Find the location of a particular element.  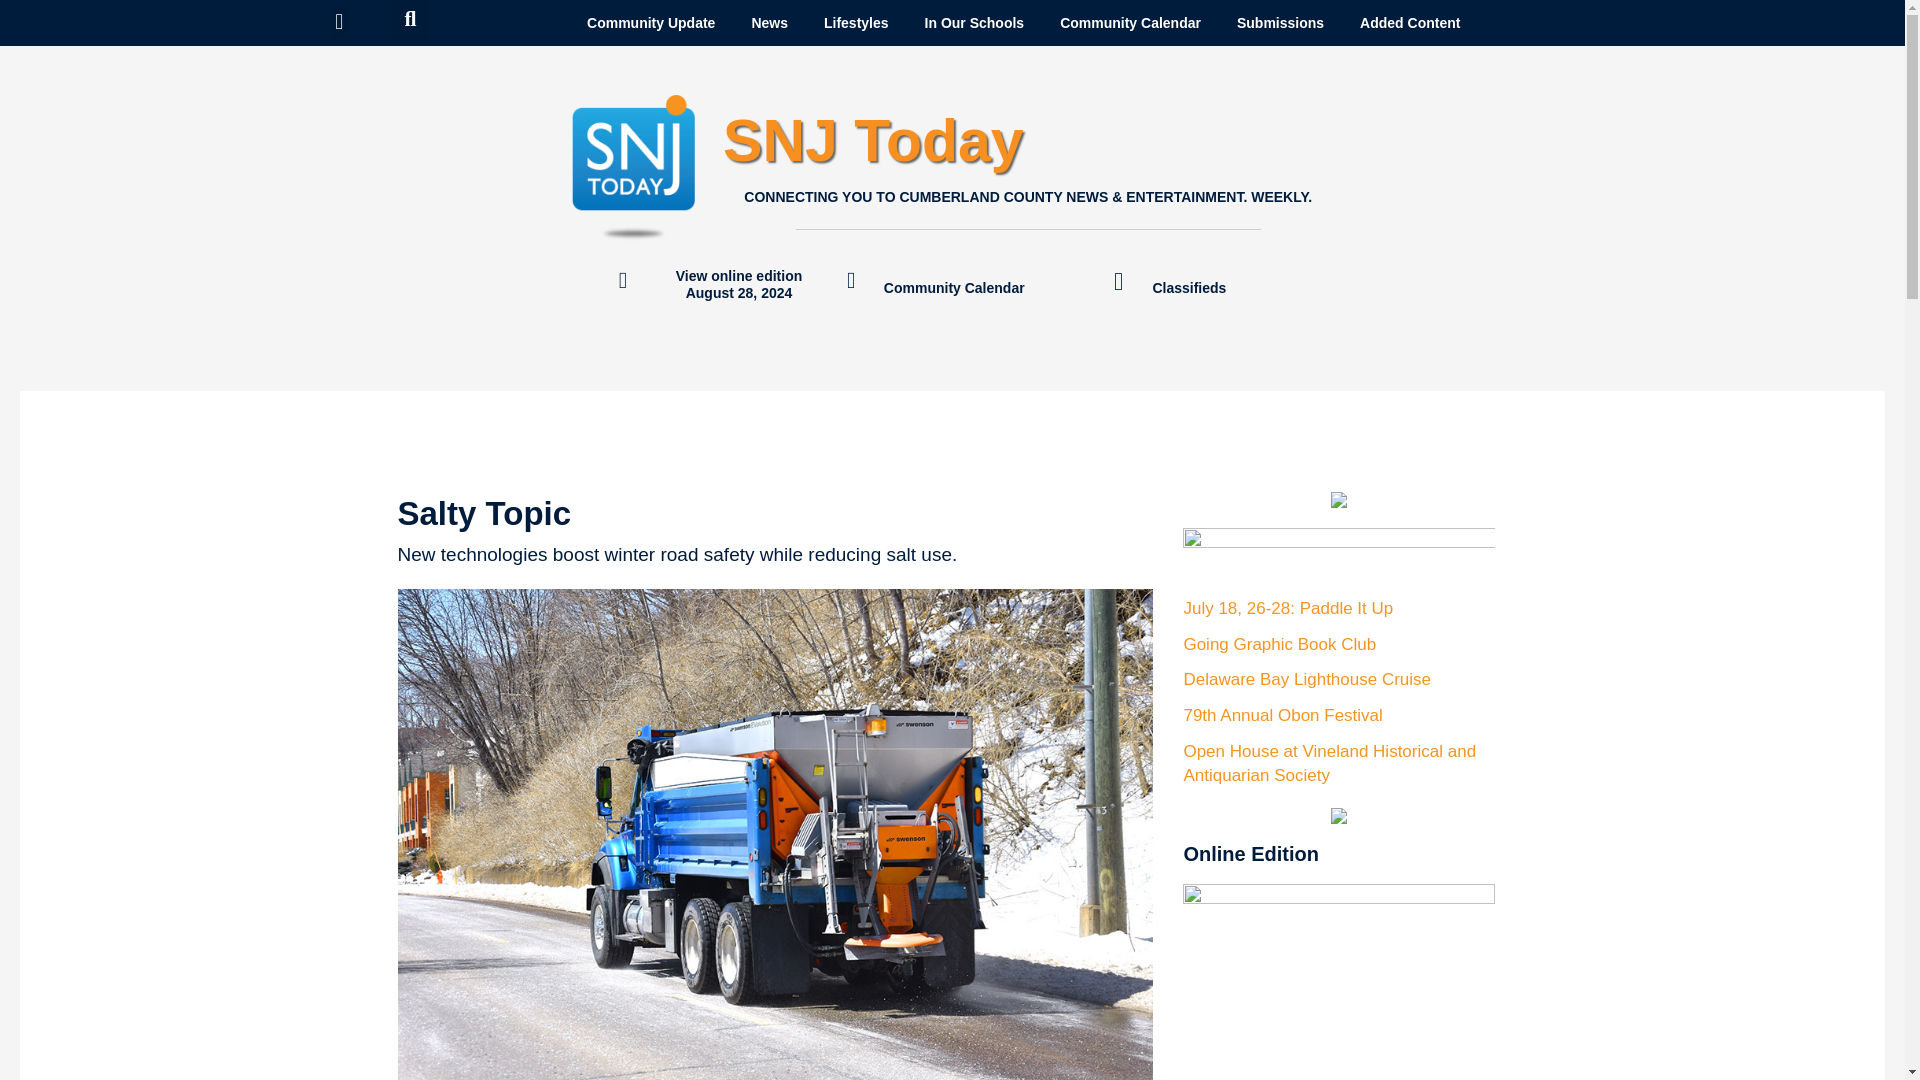

News is located at coordinates (770, 23).